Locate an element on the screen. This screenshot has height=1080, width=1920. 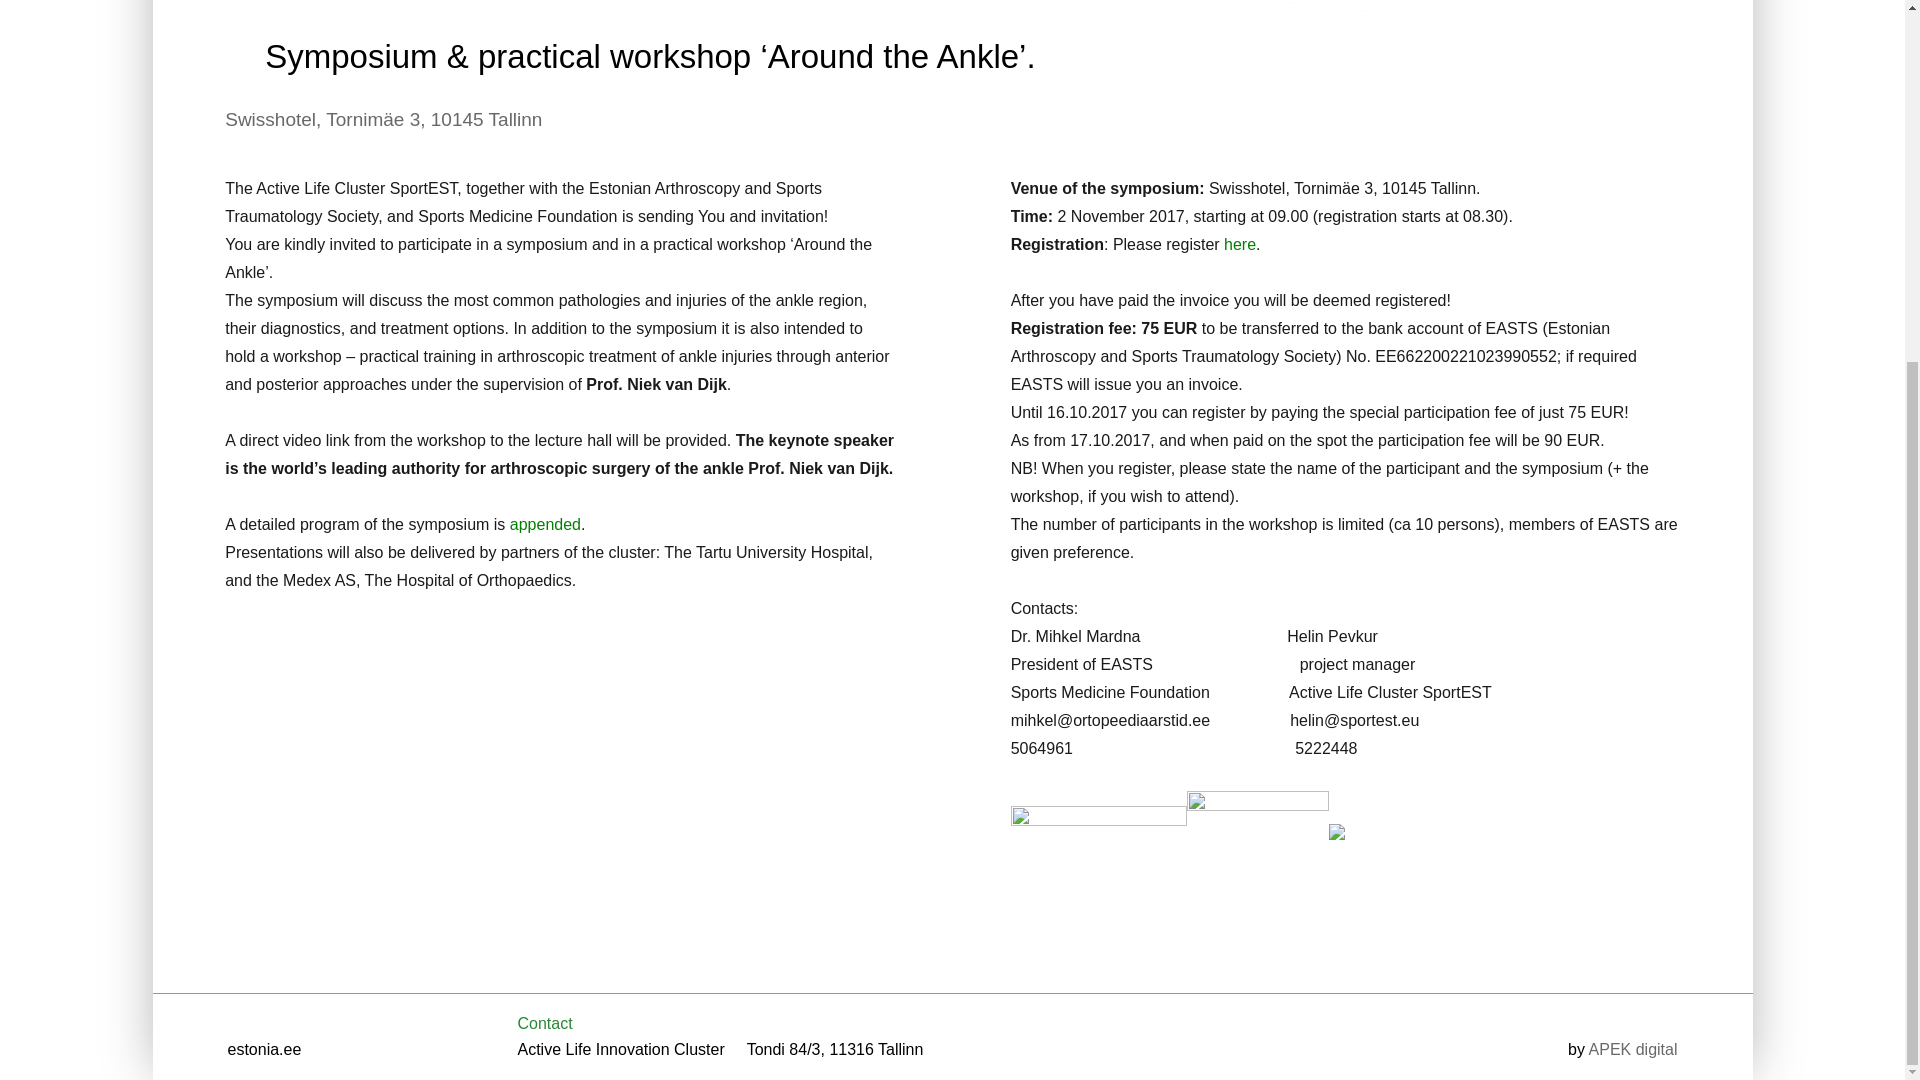
EVENTS is located at coordinates (1137, 12).